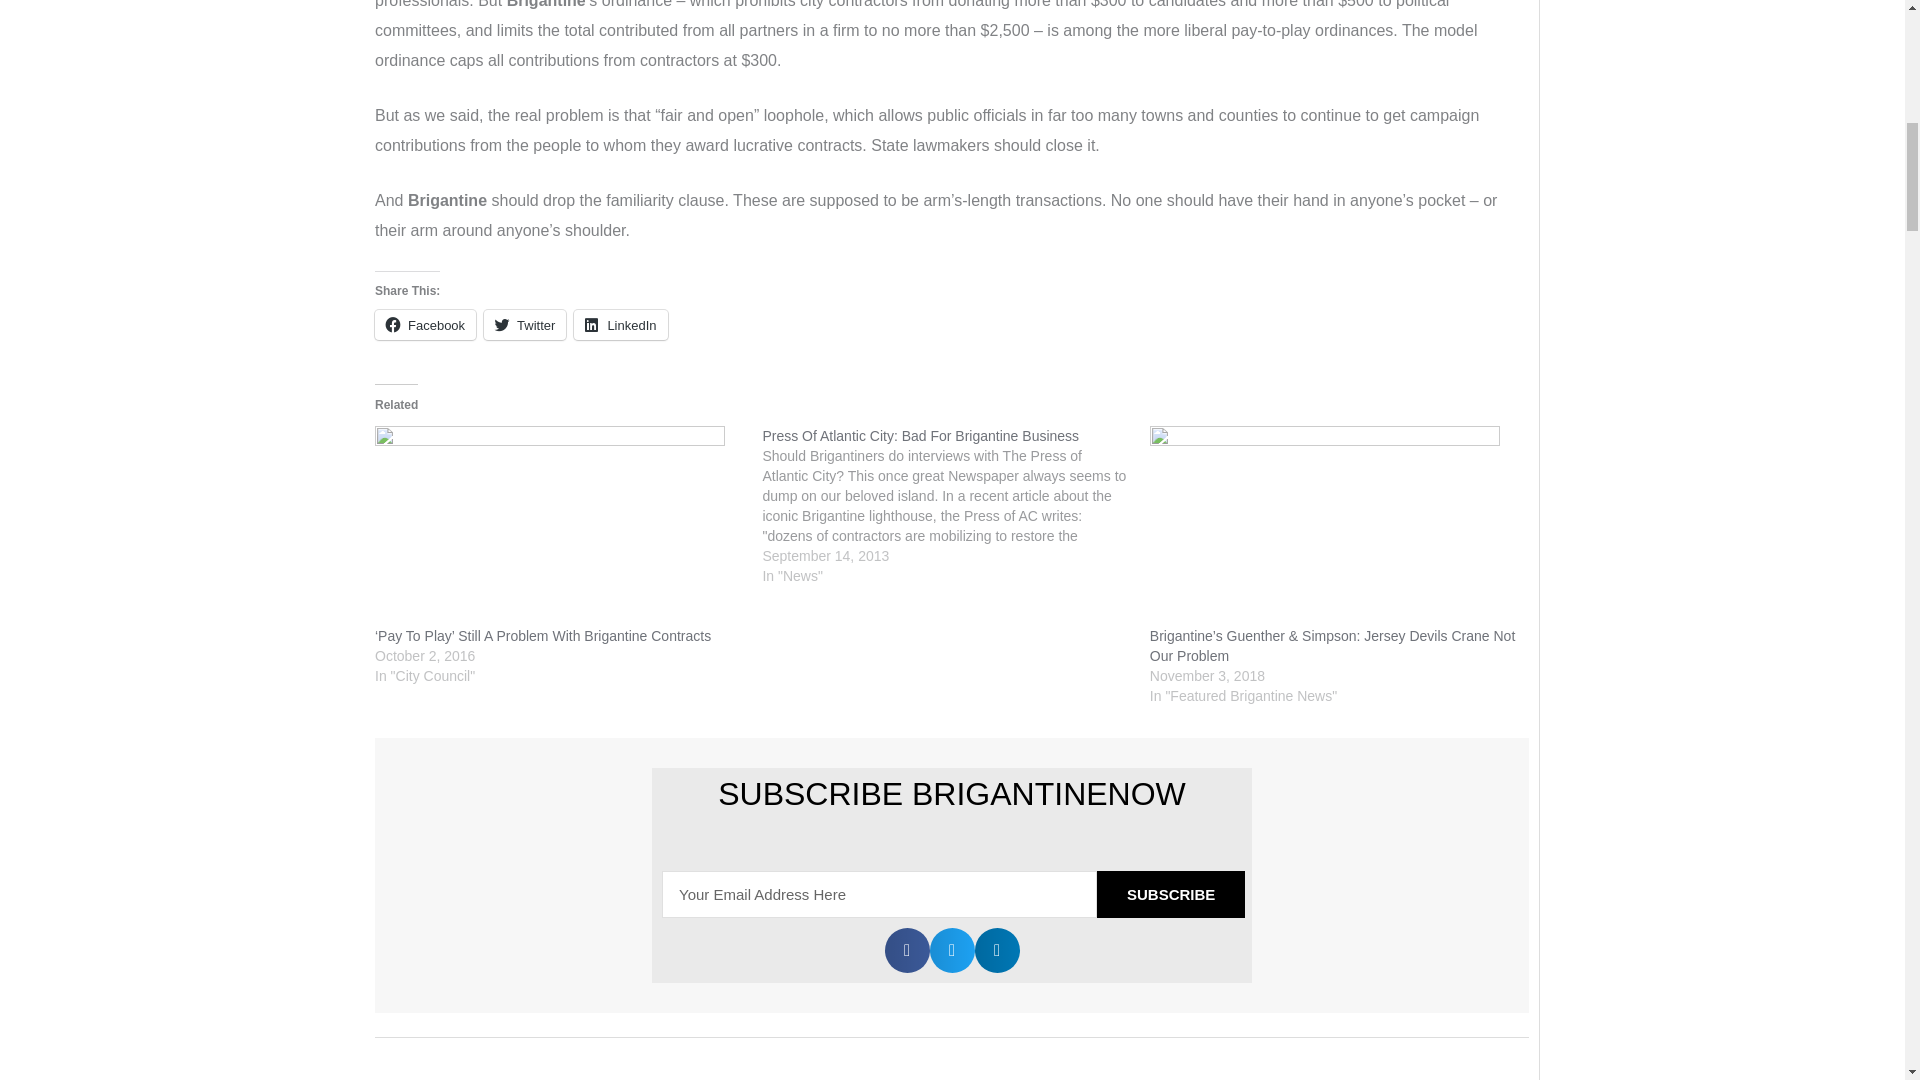 This screenshot has height=1080, width=1920. What do you see at coordinates (920, 435) in the screenshot?
I see `Press Of Atlantic City: Bad For Brigantine Business` at bounding box center [920, 435].